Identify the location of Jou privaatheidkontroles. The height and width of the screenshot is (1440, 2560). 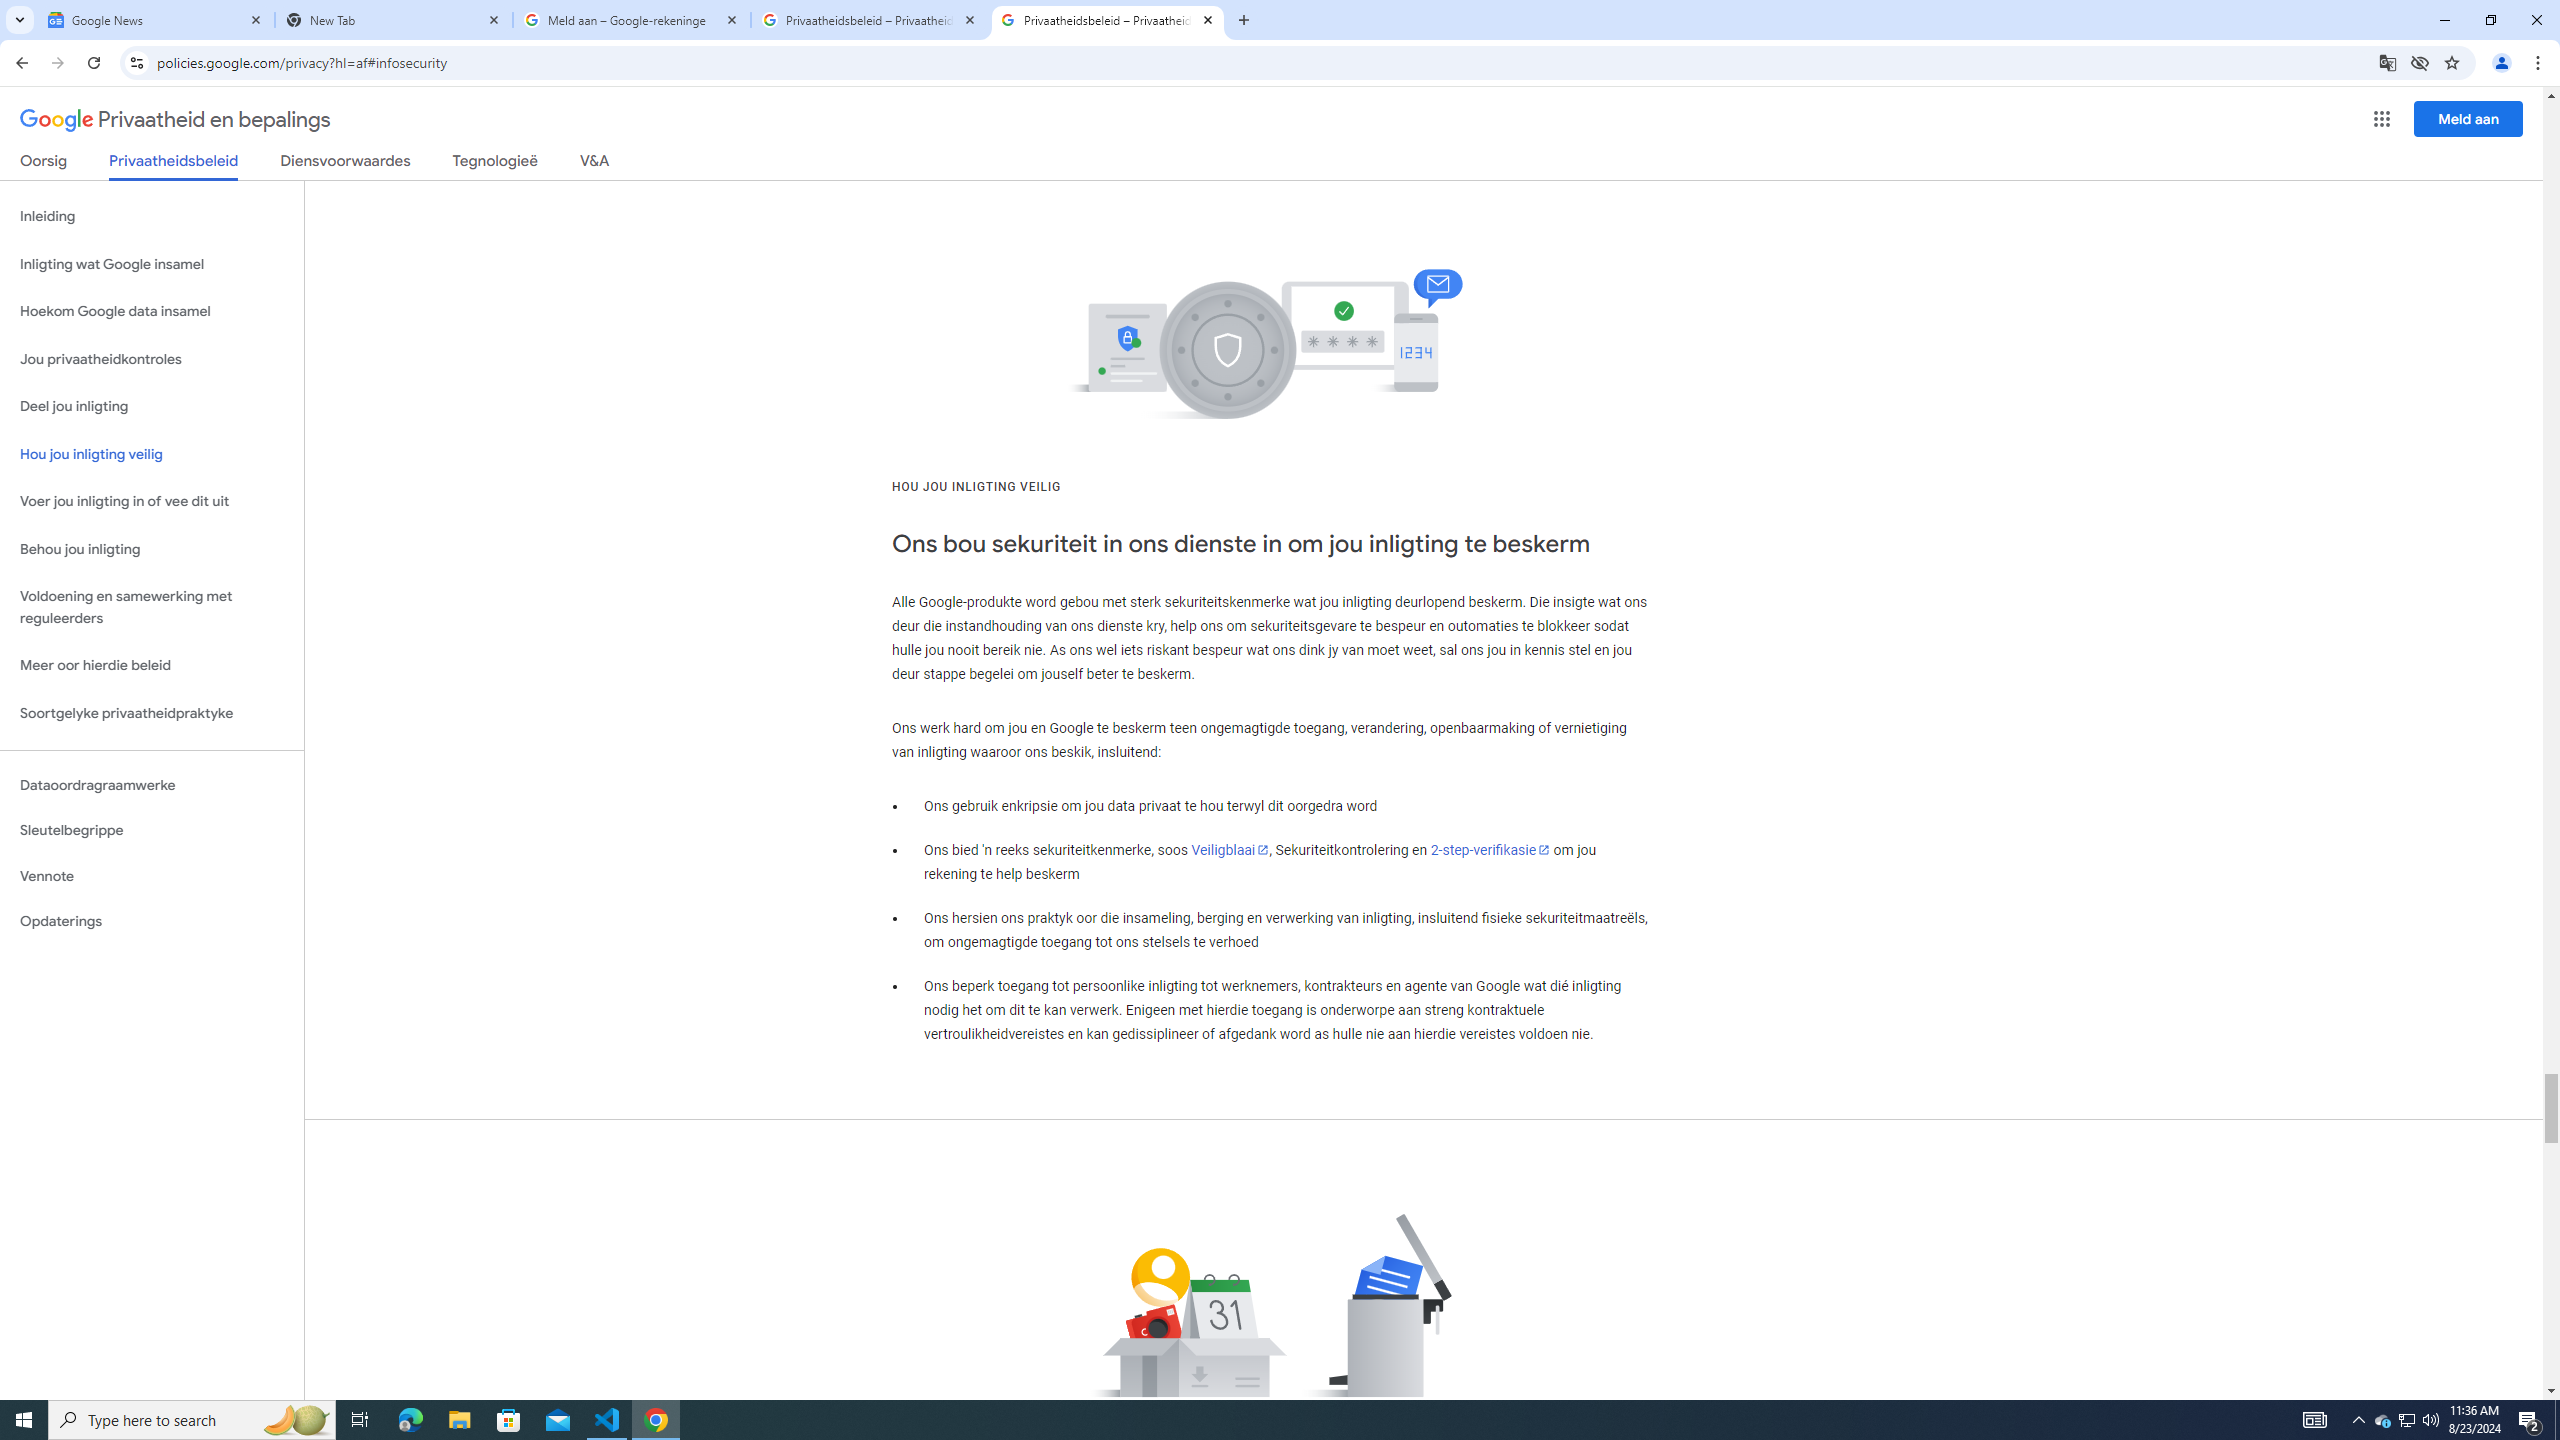
(152, 360).